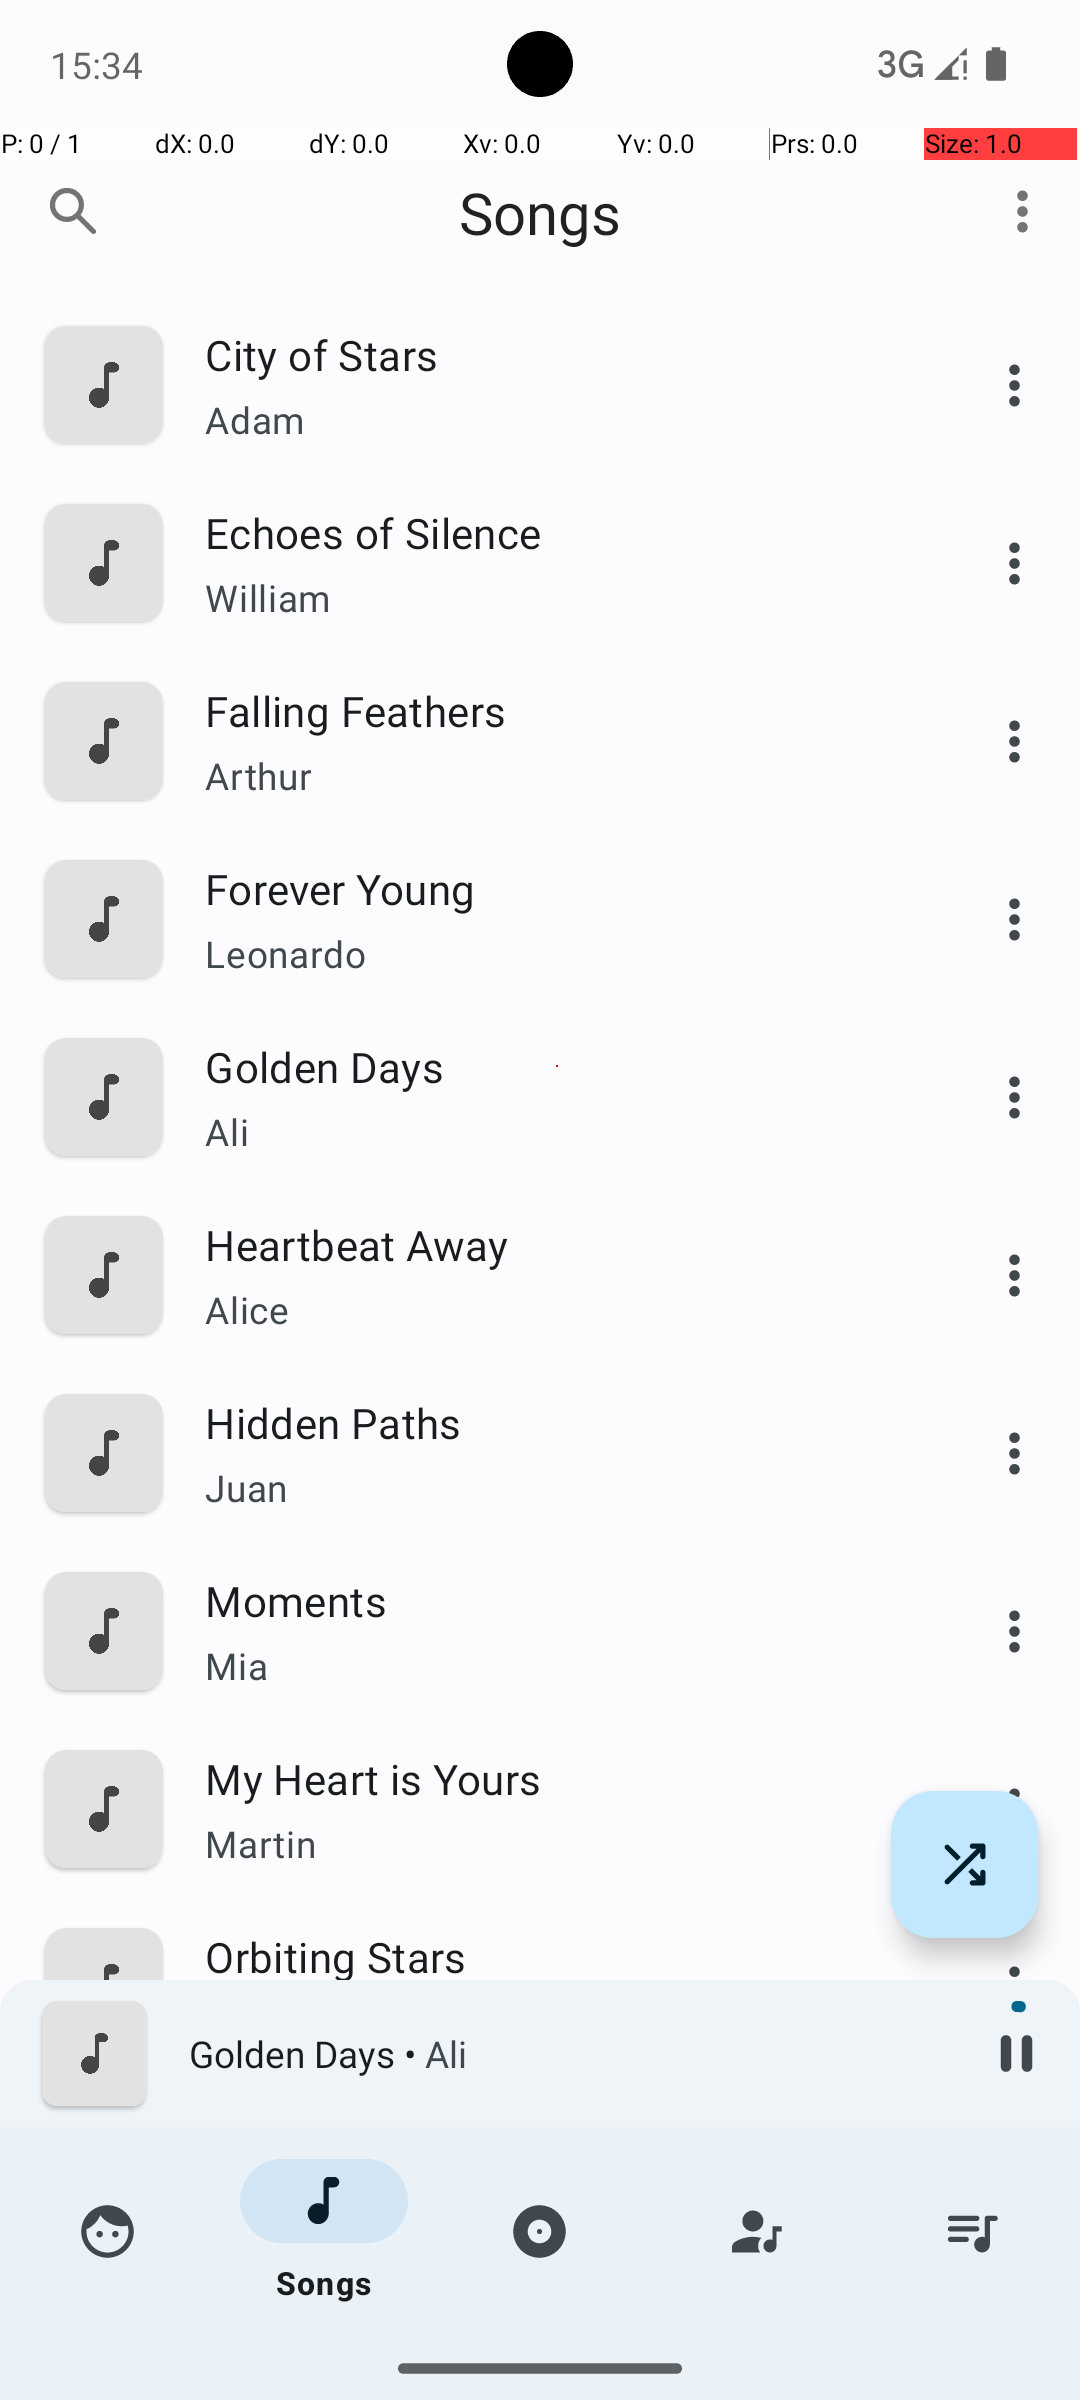 Image resolution: width=1080 pixels, height=2400 pixels. Describe the element at coordinates (557, 1778) in the screenshot. I see `My Heart is Yours` at that location.